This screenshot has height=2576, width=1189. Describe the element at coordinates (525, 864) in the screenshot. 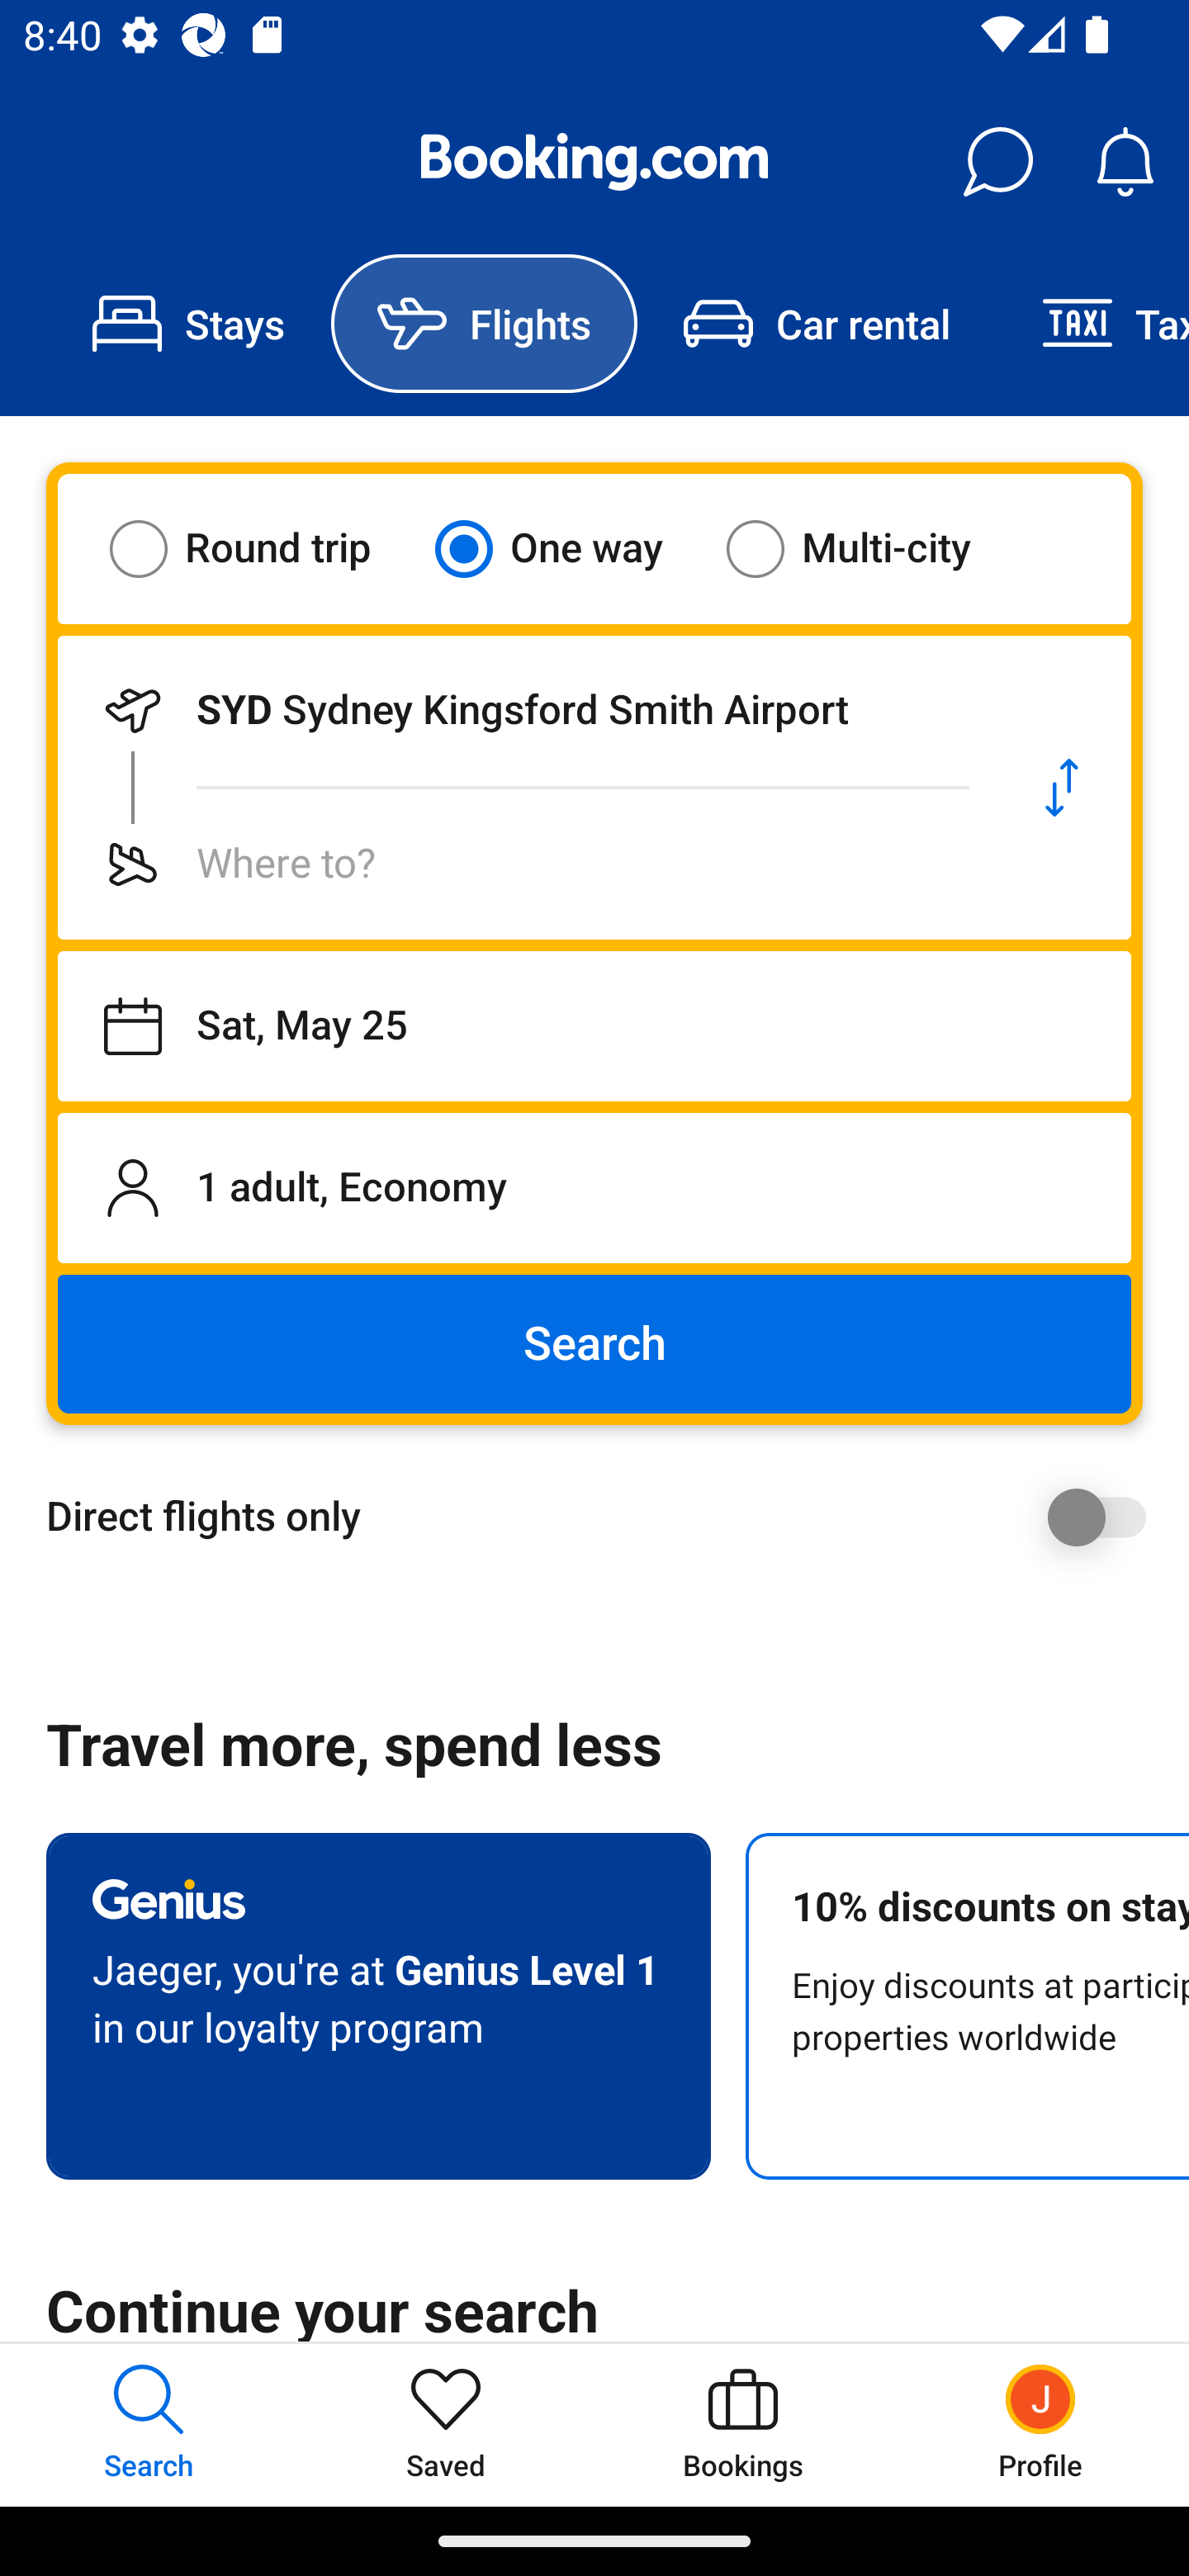

I see `Flying to ` at that location.